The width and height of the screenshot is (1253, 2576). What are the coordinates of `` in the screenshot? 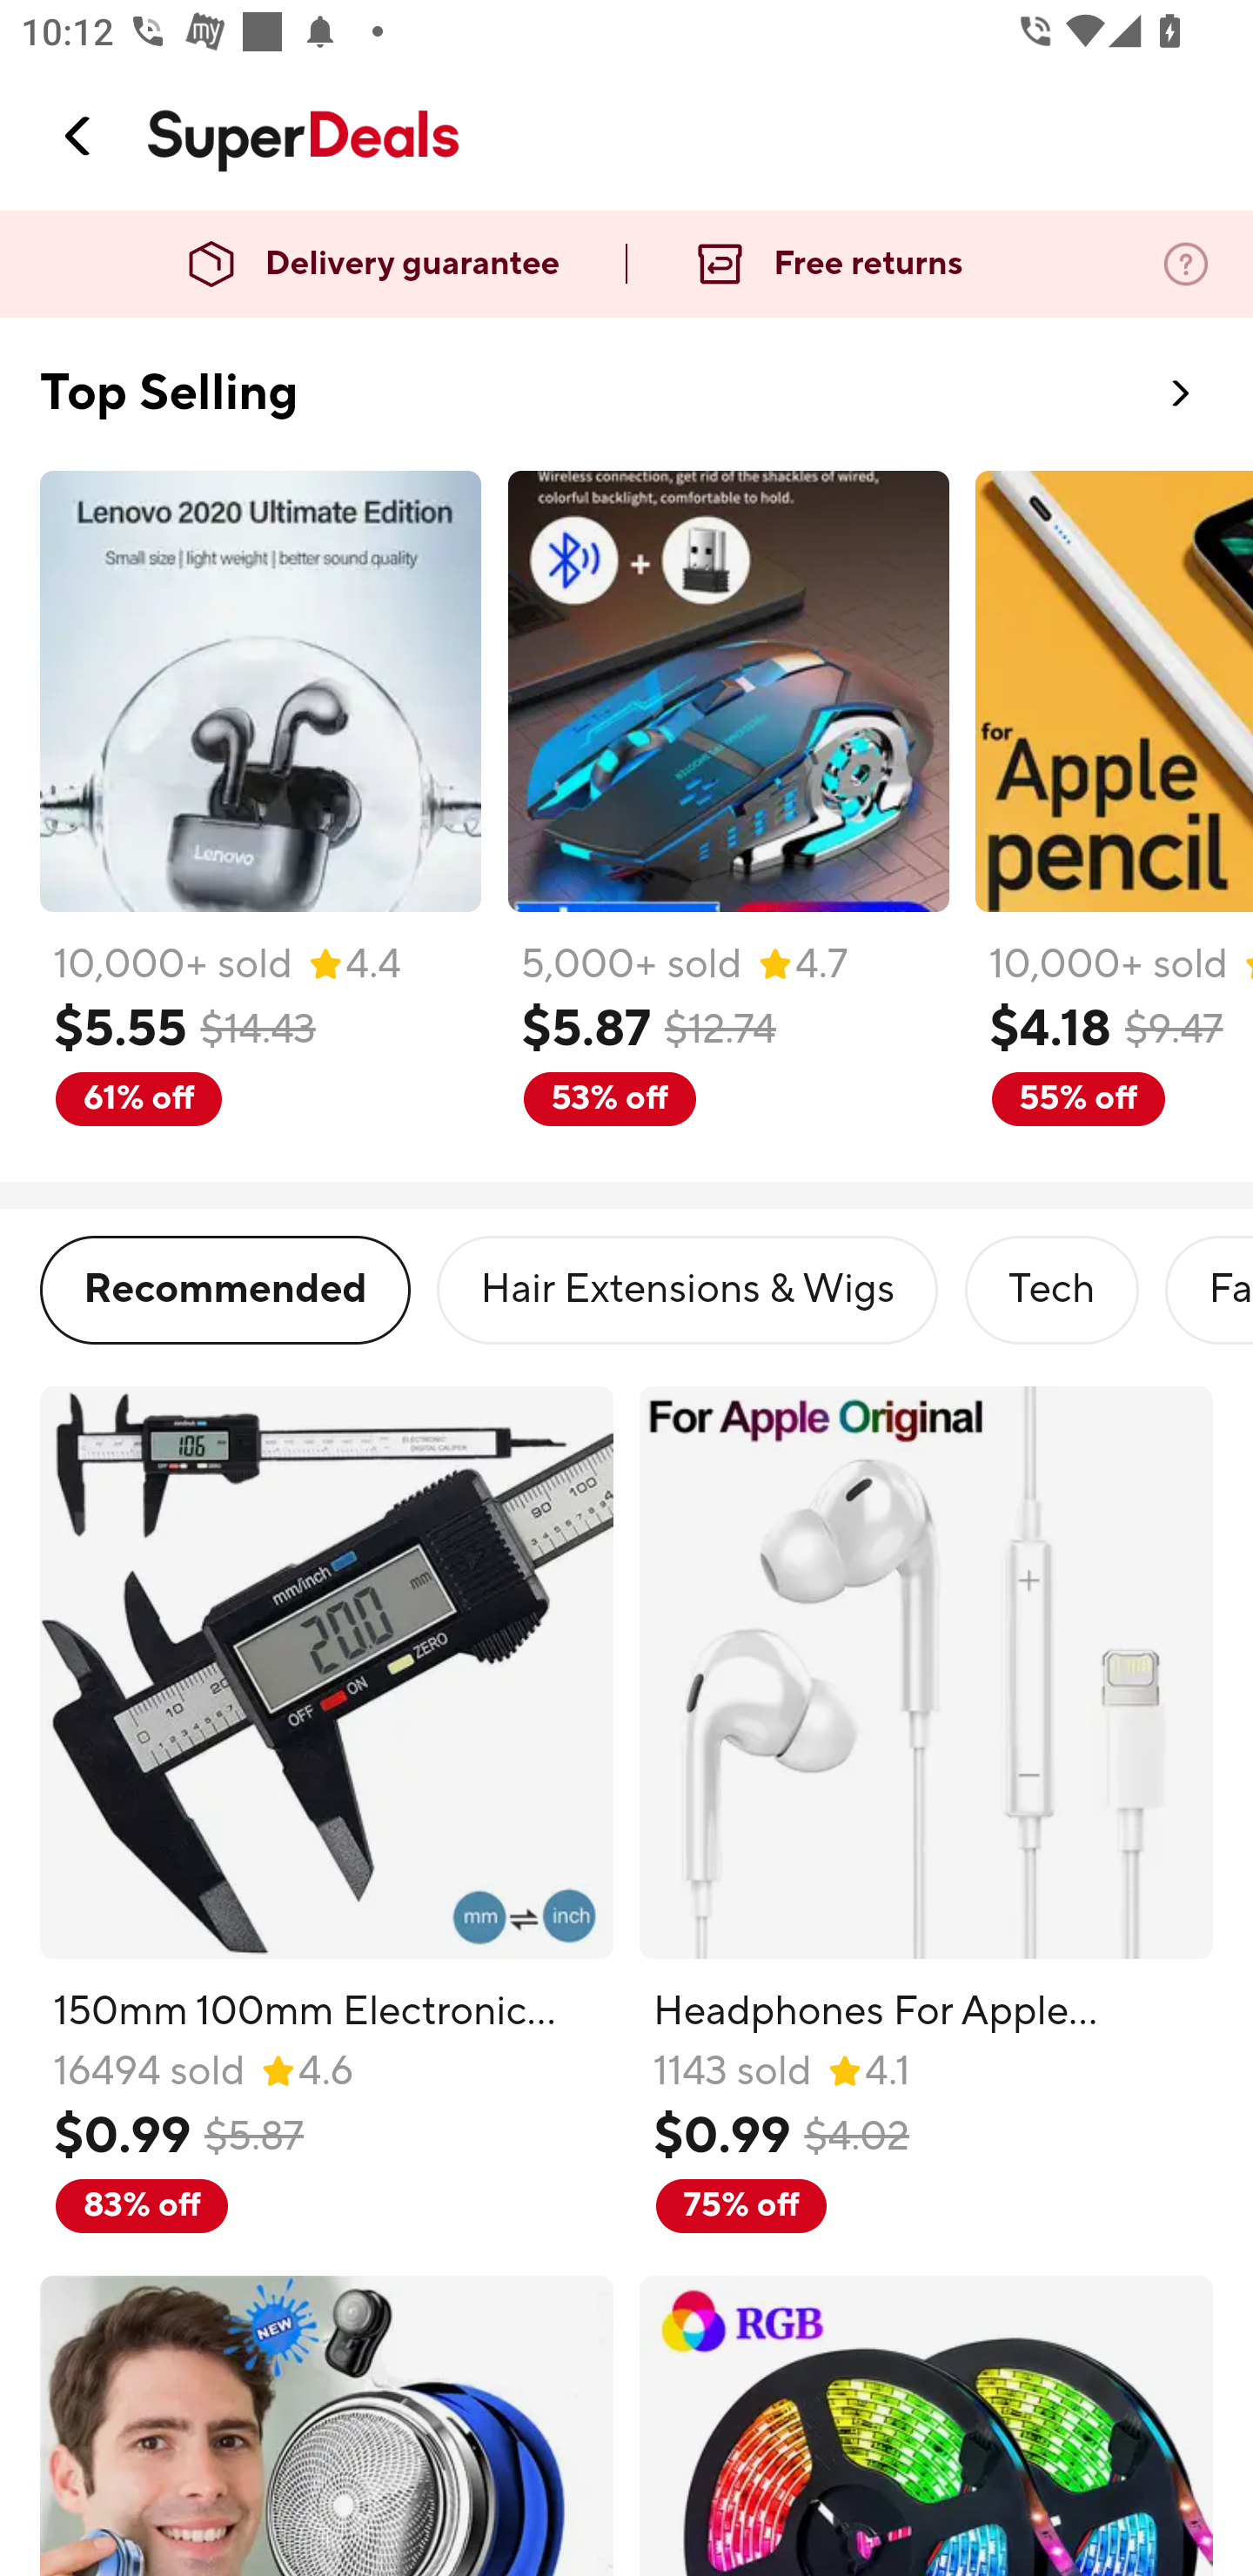 It's located at (79, 136).